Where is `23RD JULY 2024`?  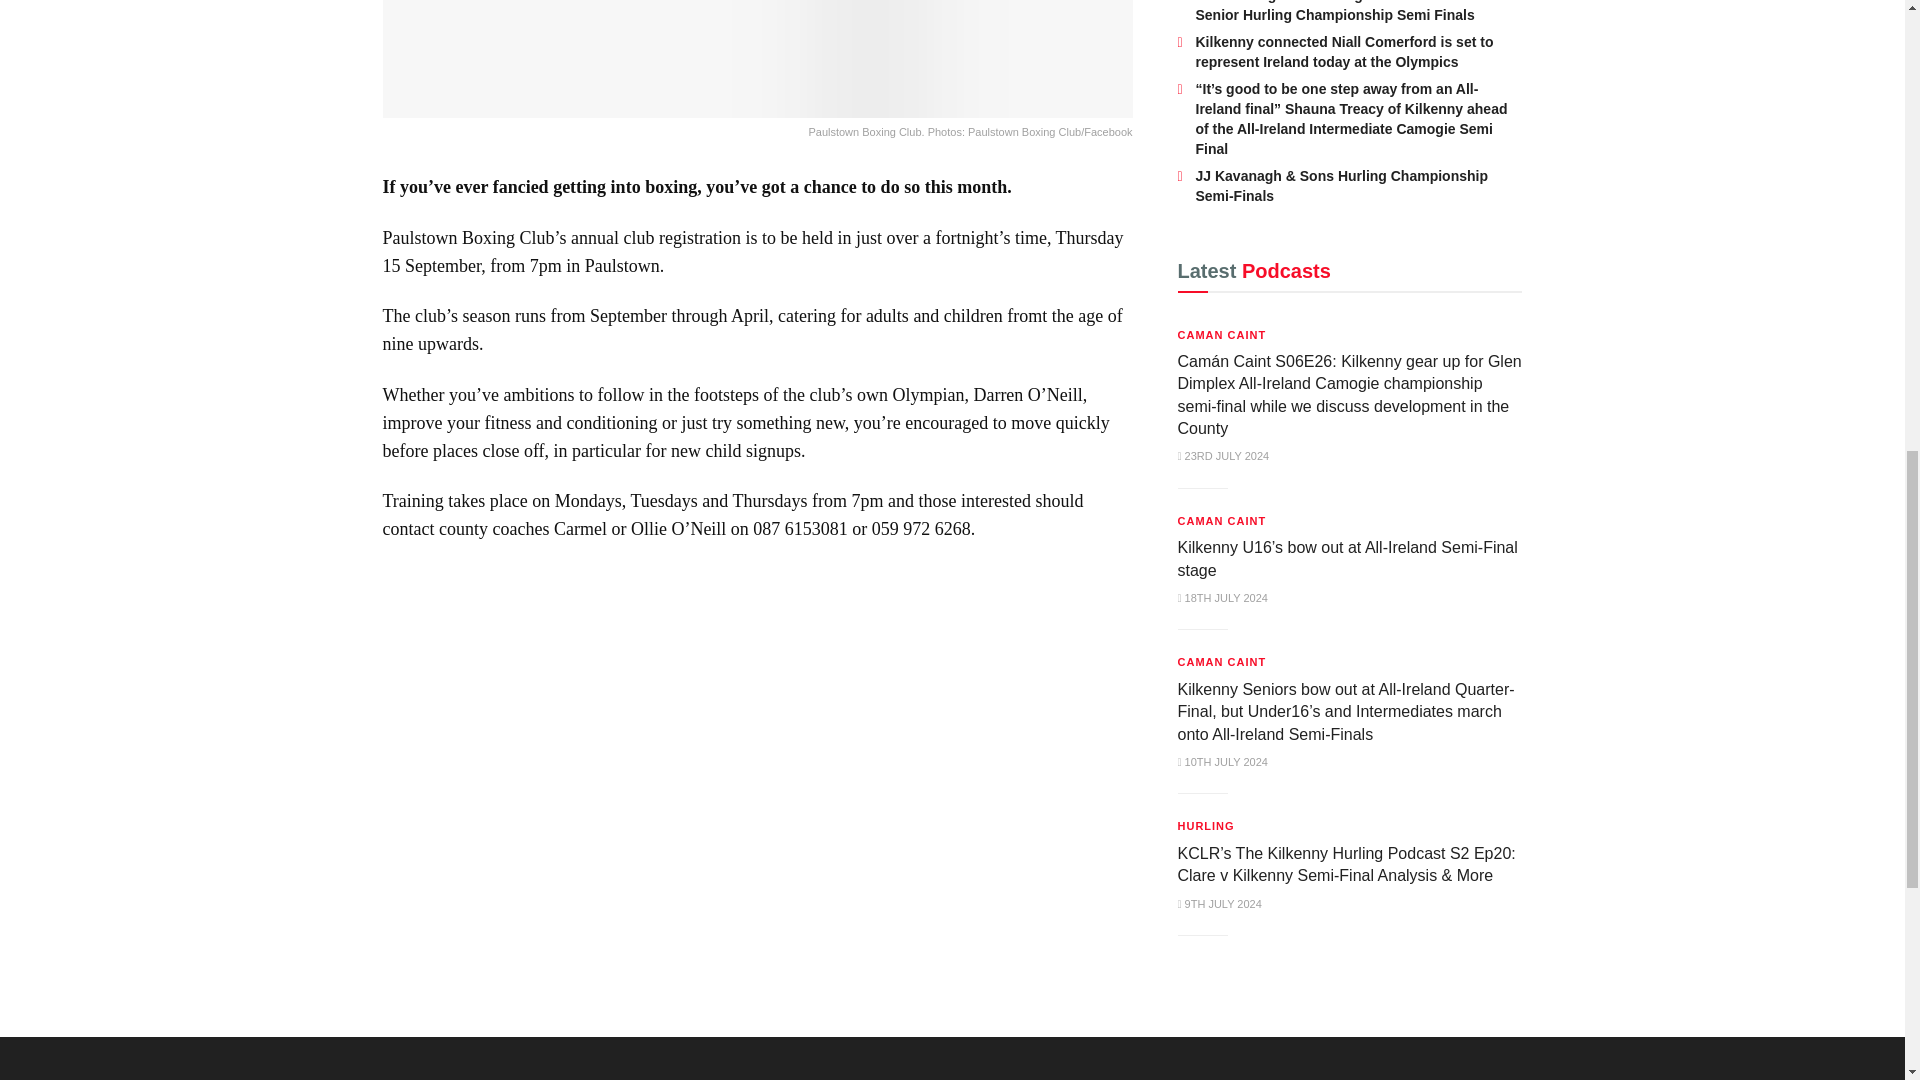 23RD JULY 2024 is located at coordinates (1224, 456).